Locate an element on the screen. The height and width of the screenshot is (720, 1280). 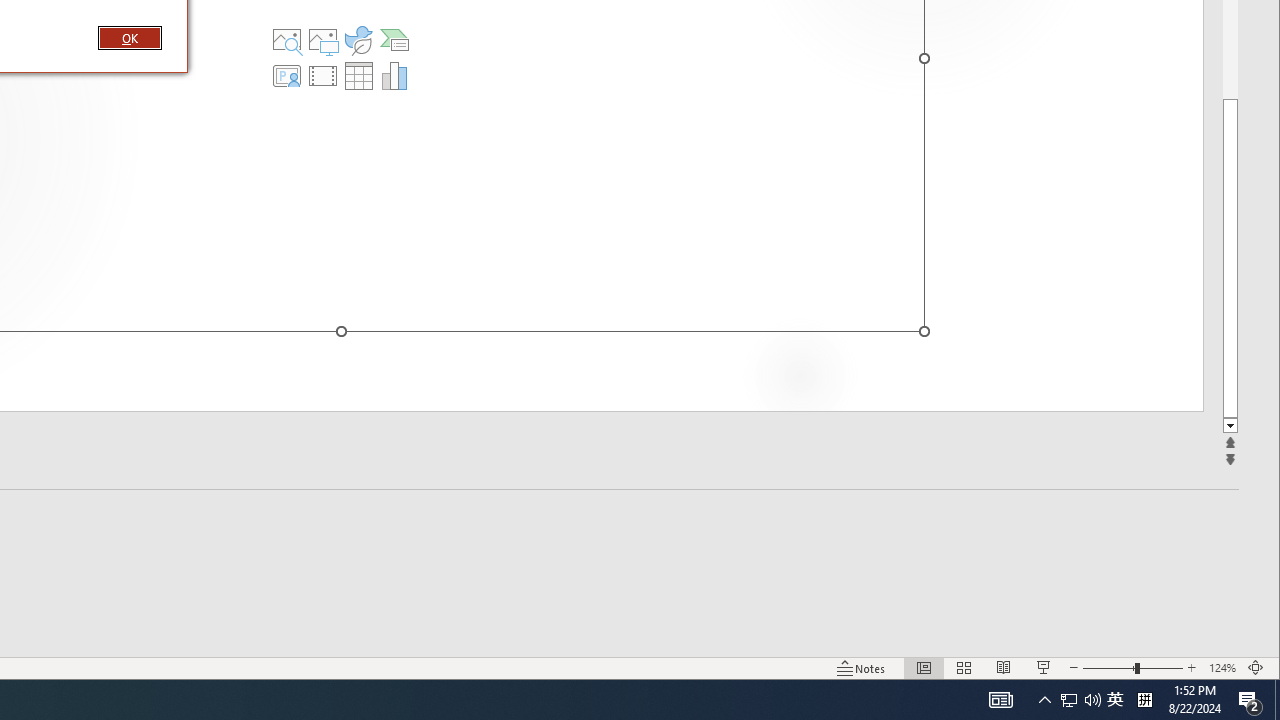
Insert Cameo is located at coordinates (287, 76).